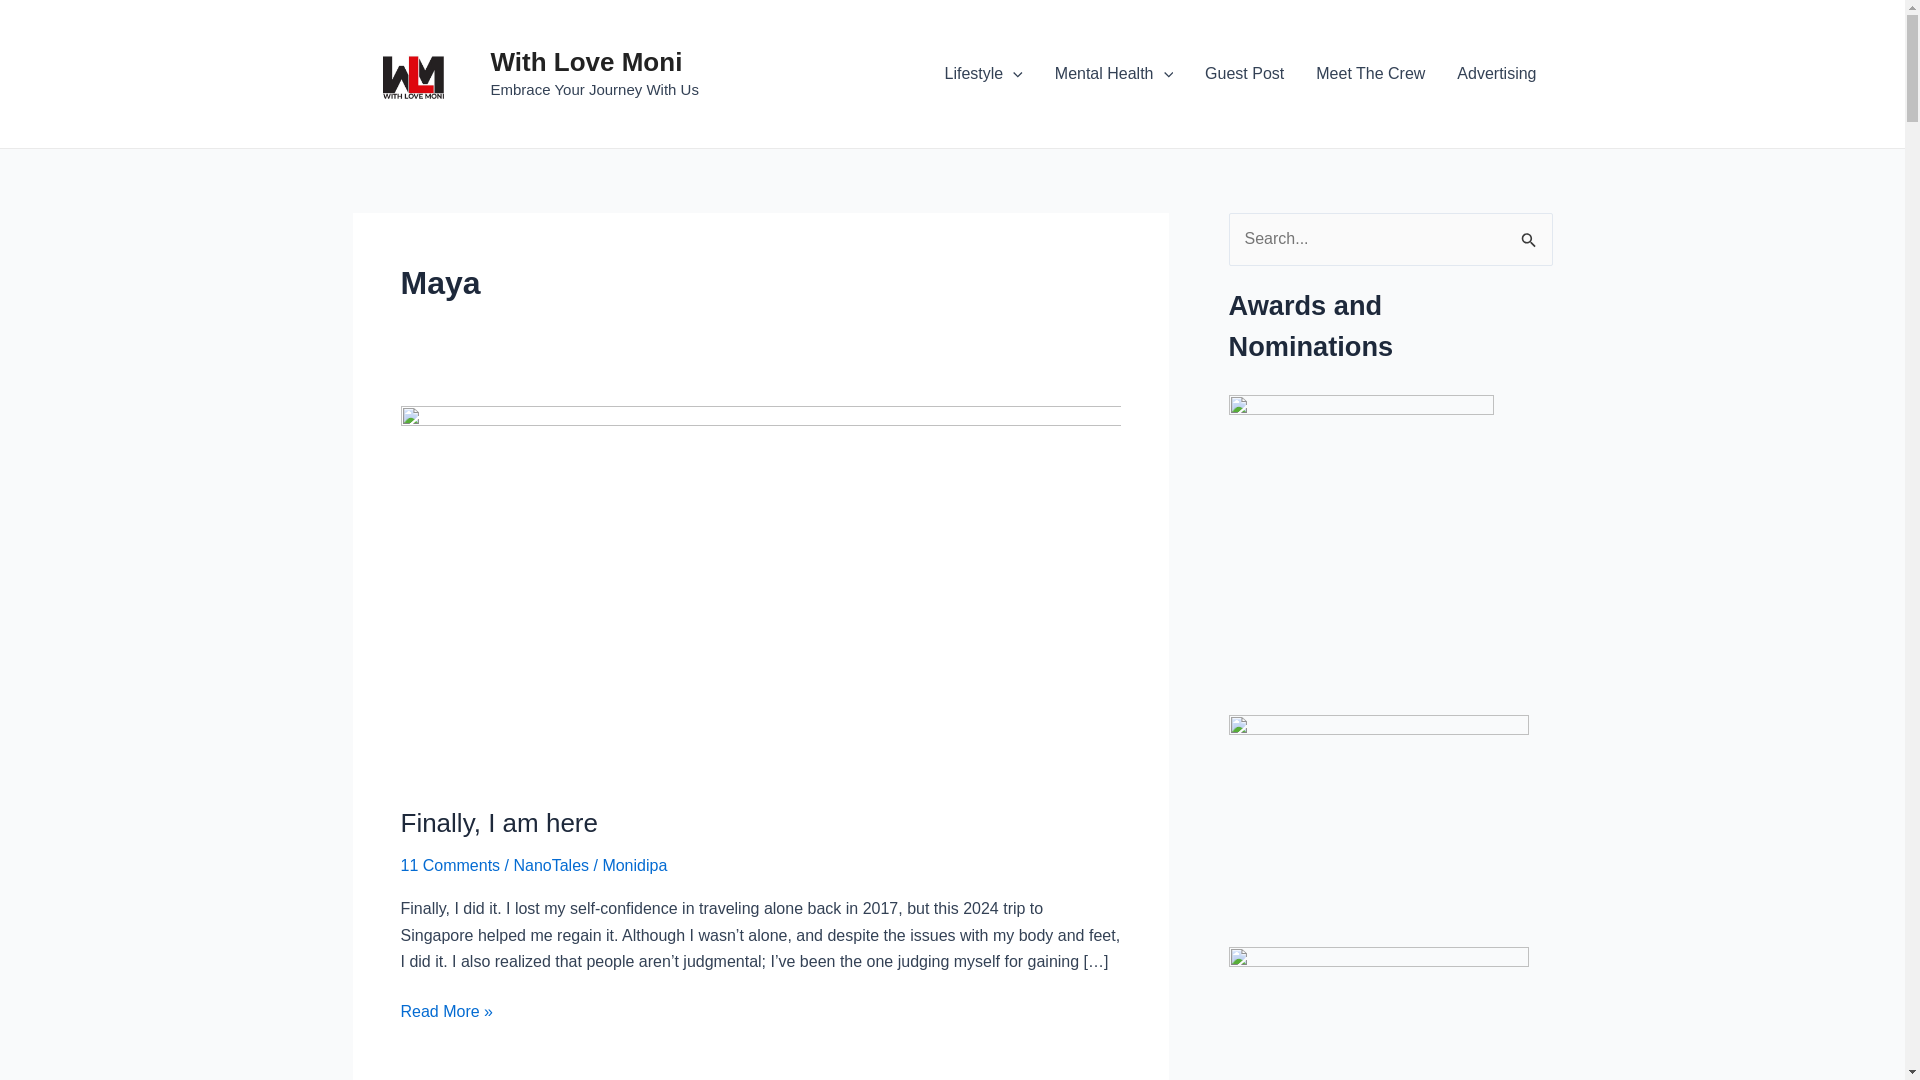 The height and width of the screenshot is (1080, 1920). What do you see at coordinates (498, 822) in the screenshot?
I see `Finally, I am here` at bounding box center [498, 822].